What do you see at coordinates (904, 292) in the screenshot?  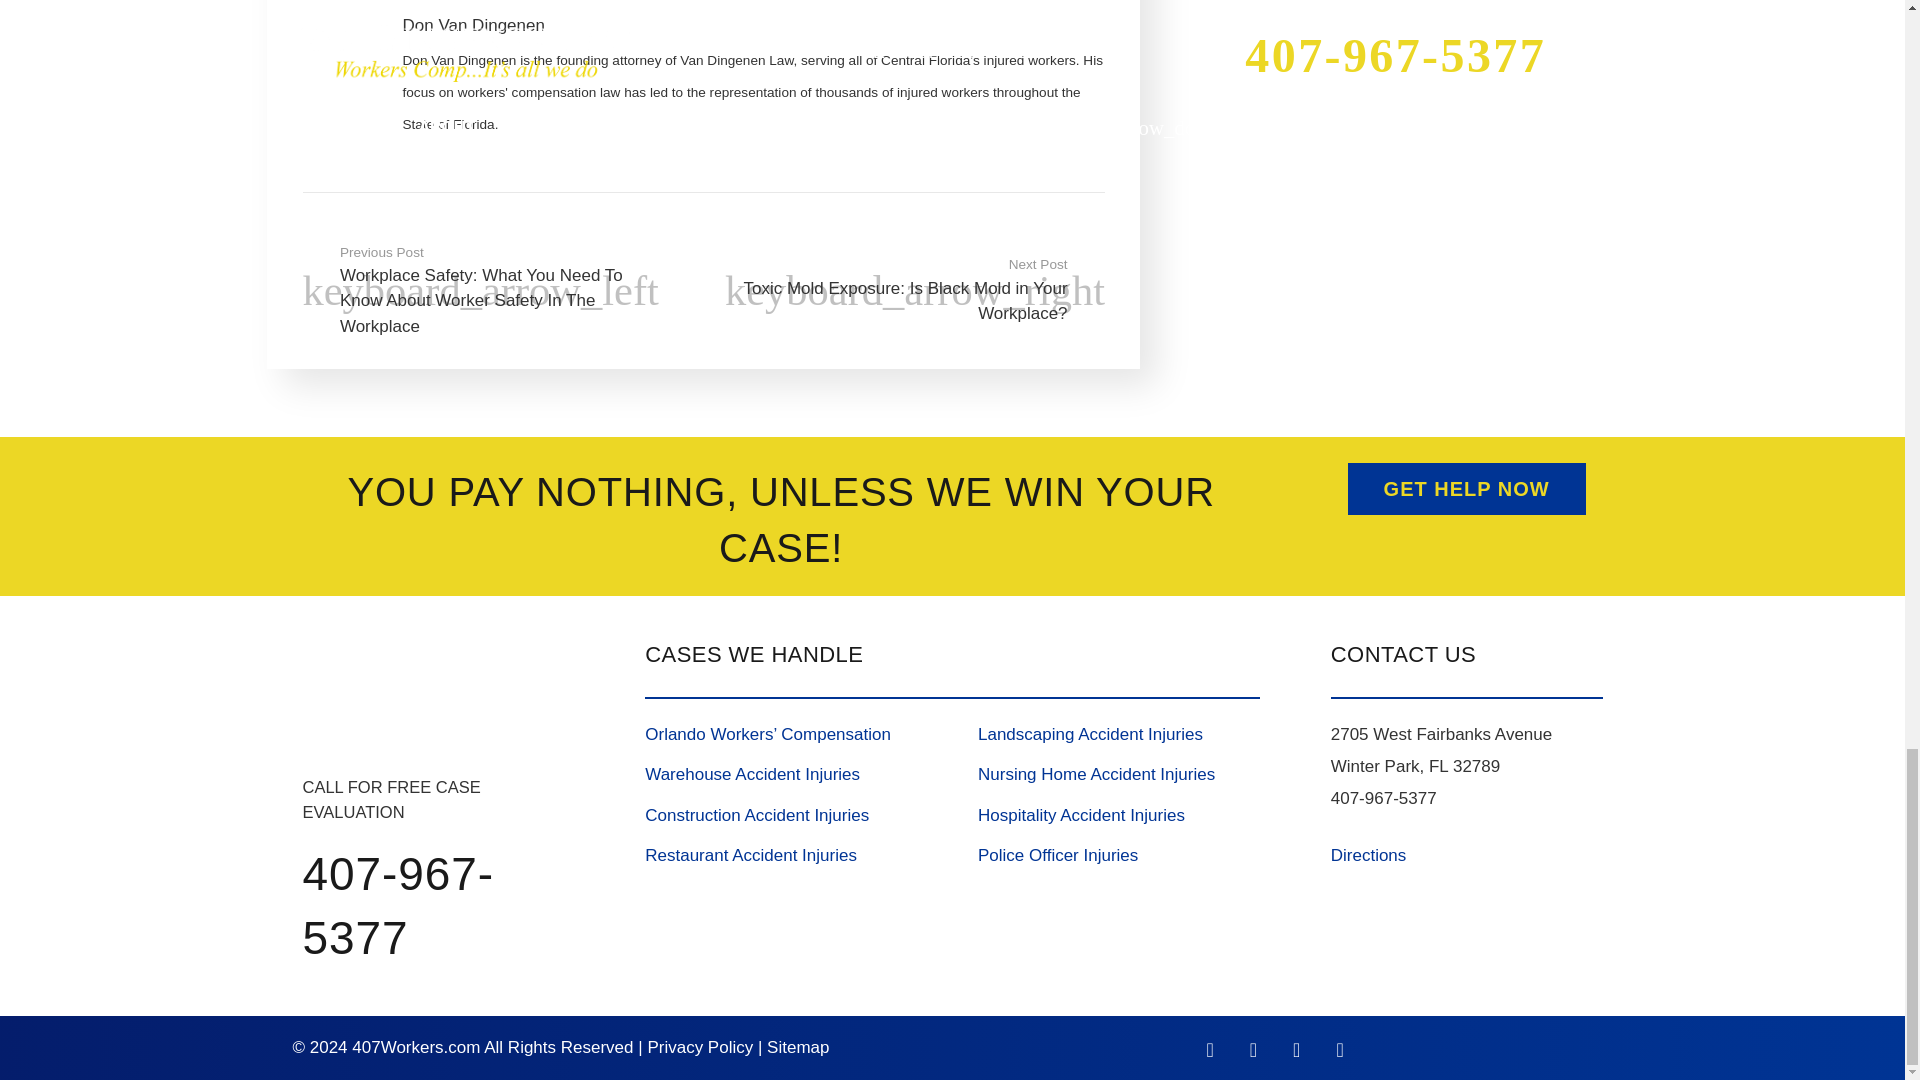 I see `Toxic Mold Exposure: Is Black Mold in Your Workplace?` at bounding box center [904, 292].